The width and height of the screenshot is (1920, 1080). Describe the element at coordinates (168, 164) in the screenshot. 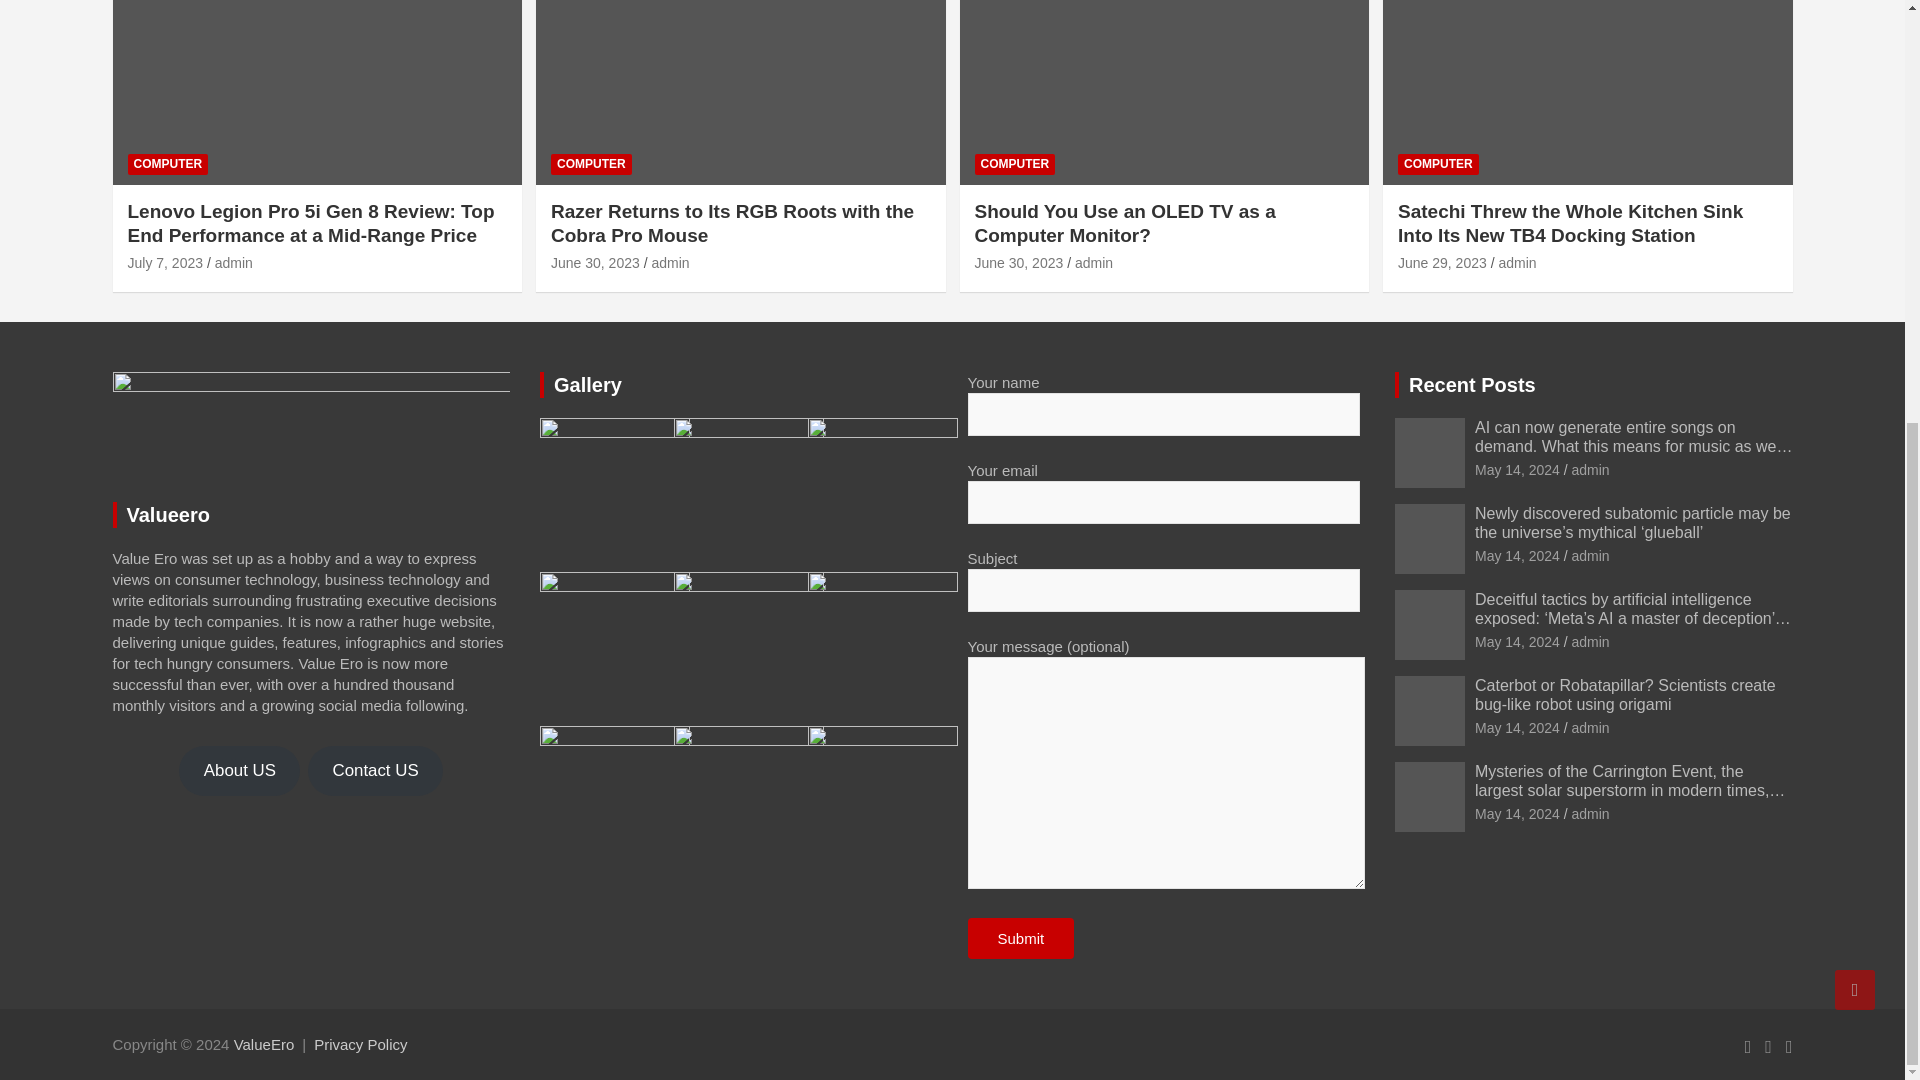

I see `COMPUTER` at that location.